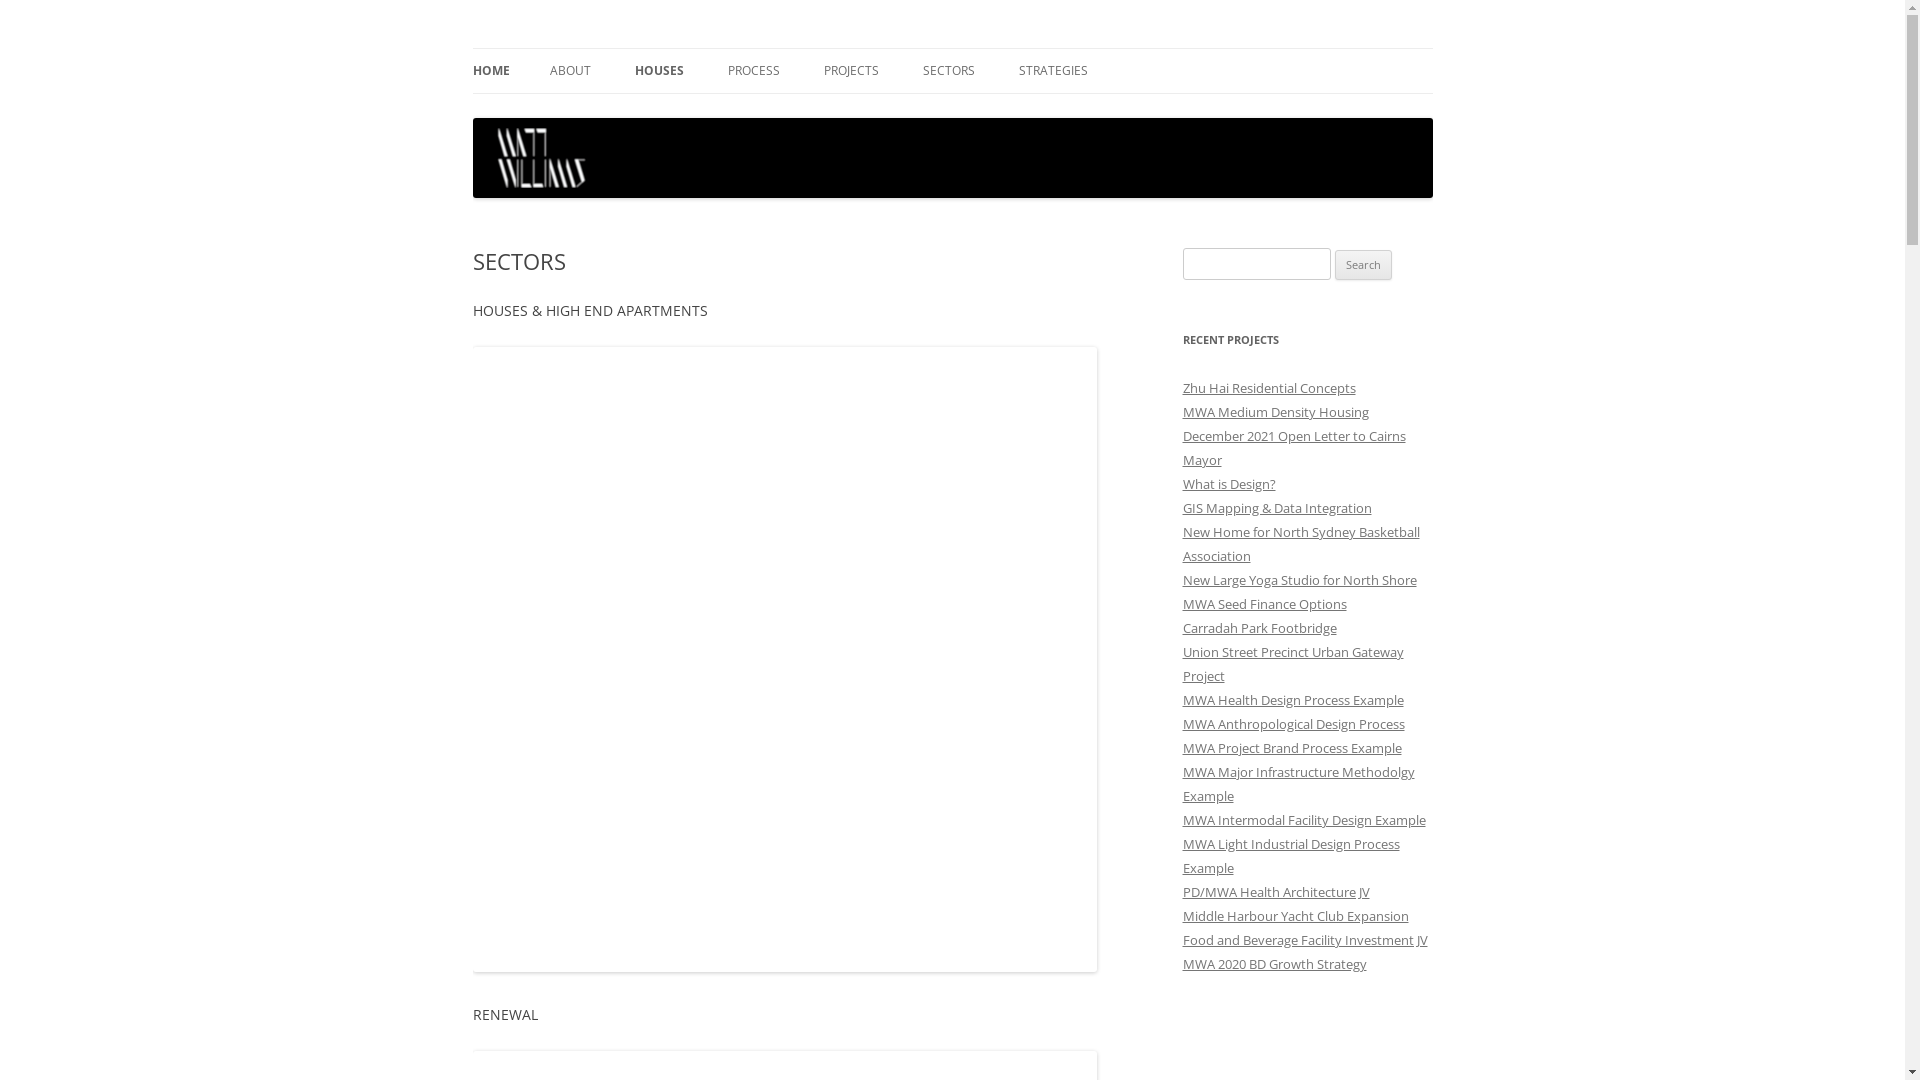 The height and width of the screenshot is (1080, 1920). What do you see at coordinates (490, 71) in the screenshot?
I see `HOME` at bounding box center [490, 71].